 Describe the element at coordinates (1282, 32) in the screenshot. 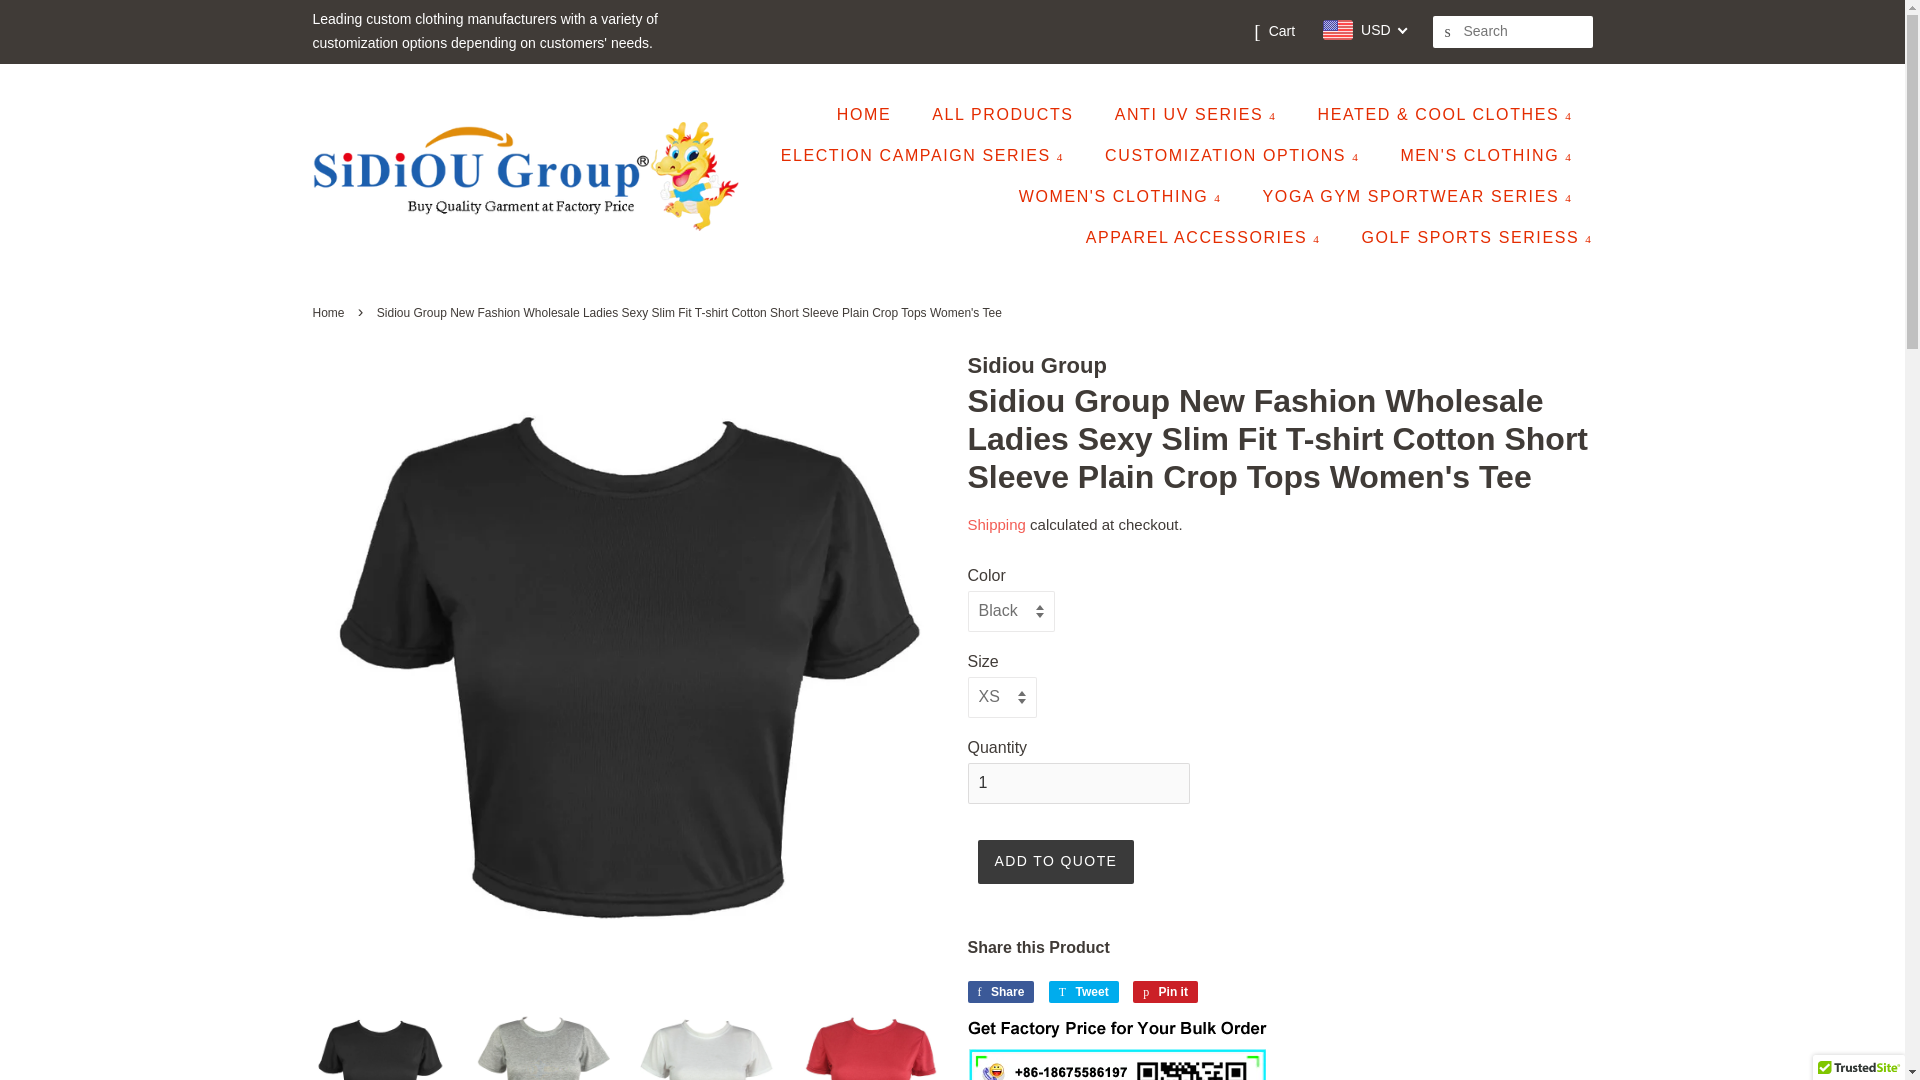

I see `Cart` at that location.